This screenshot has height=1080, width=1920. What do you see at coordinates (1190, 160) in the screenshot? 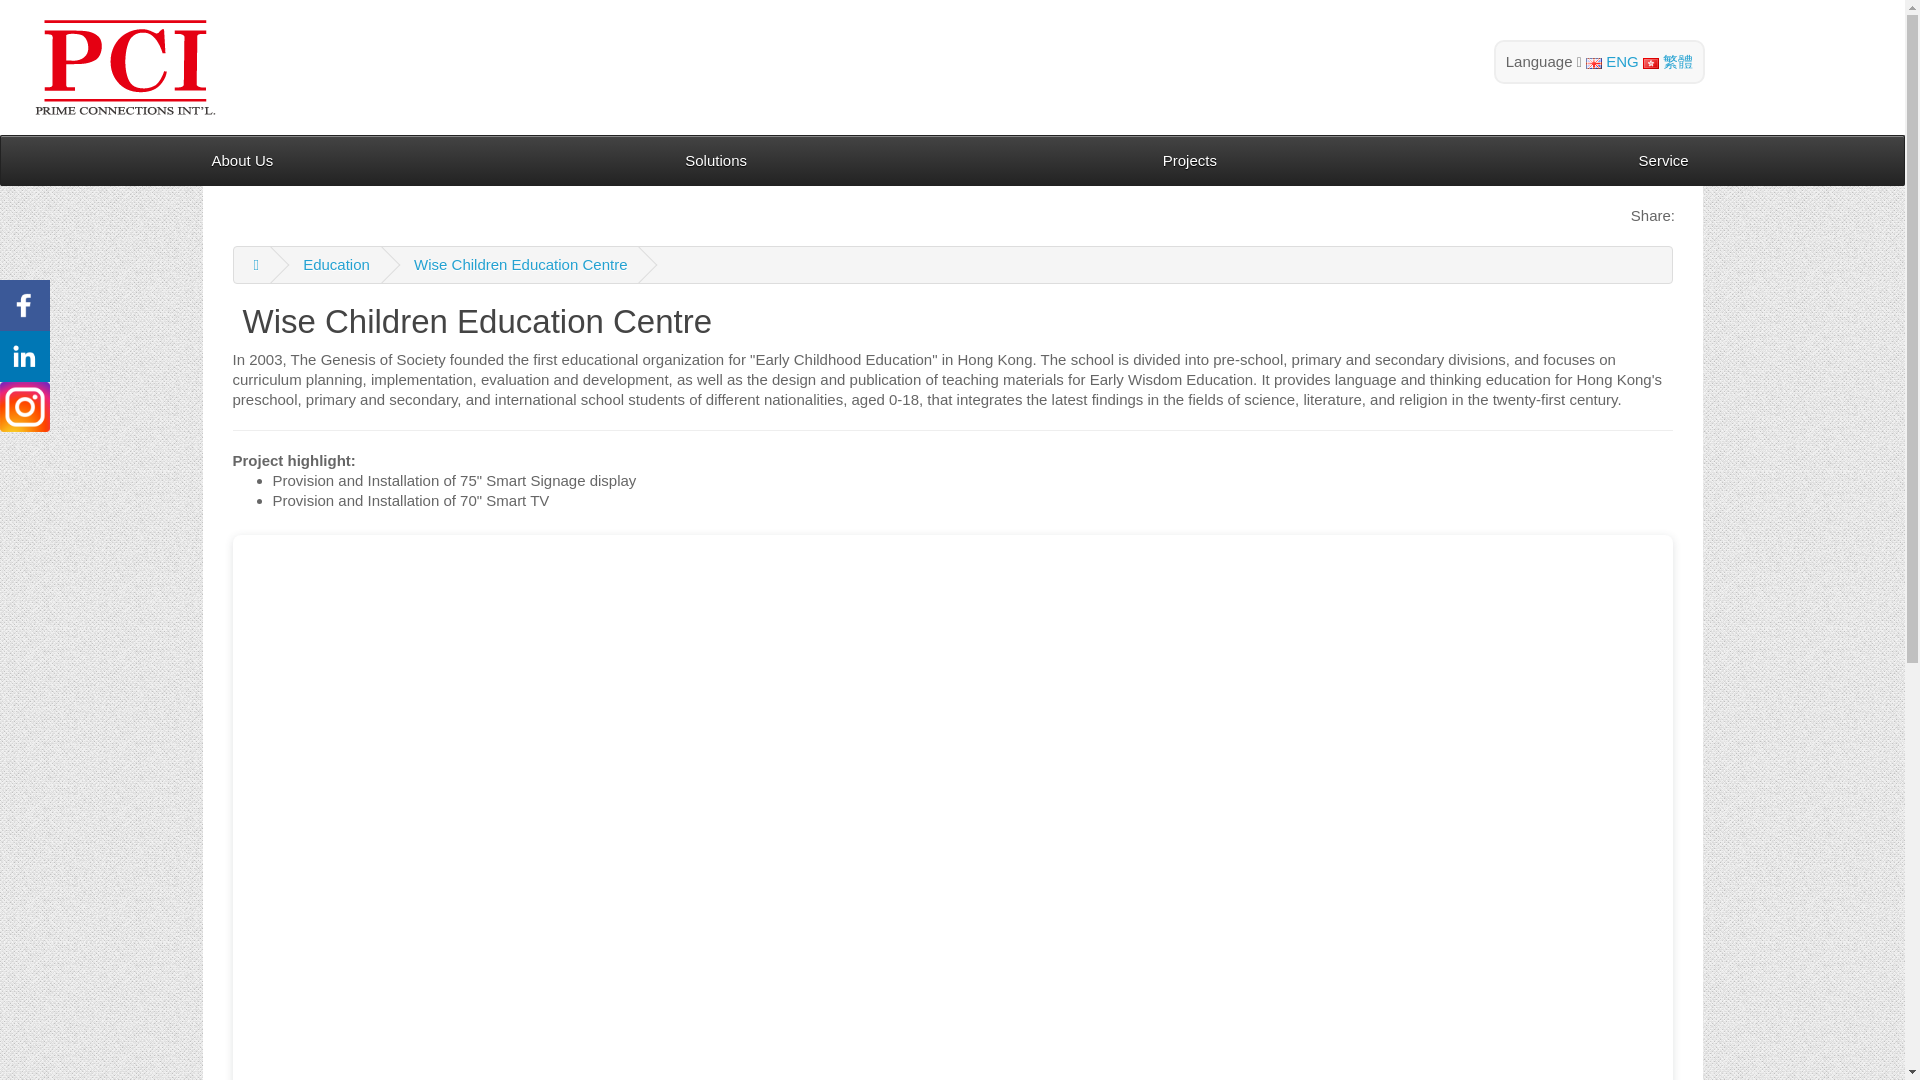
I see `Projects` at bounding box center [1190, 160].